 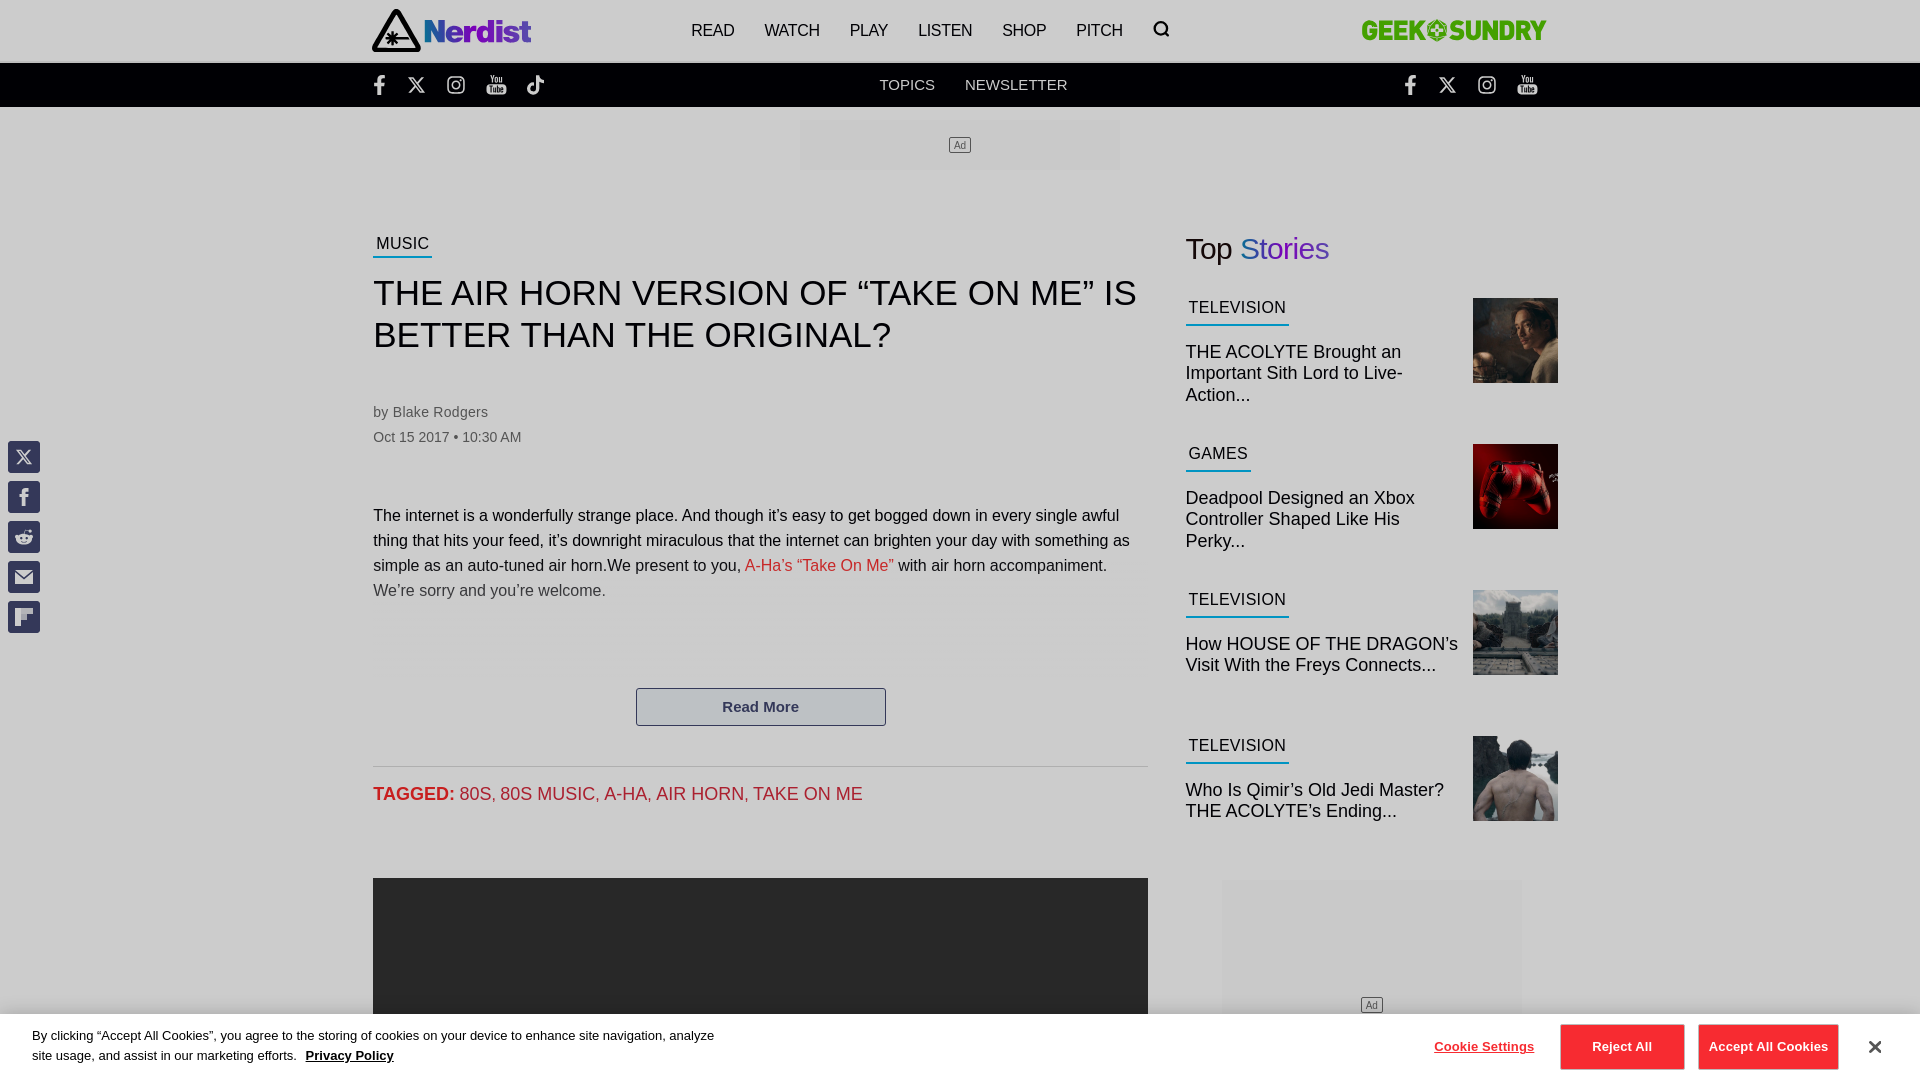 What do you see at coordinates (1024, 30) in the screenshot?
I see `SHOP` at bounding box center [1024, 30].